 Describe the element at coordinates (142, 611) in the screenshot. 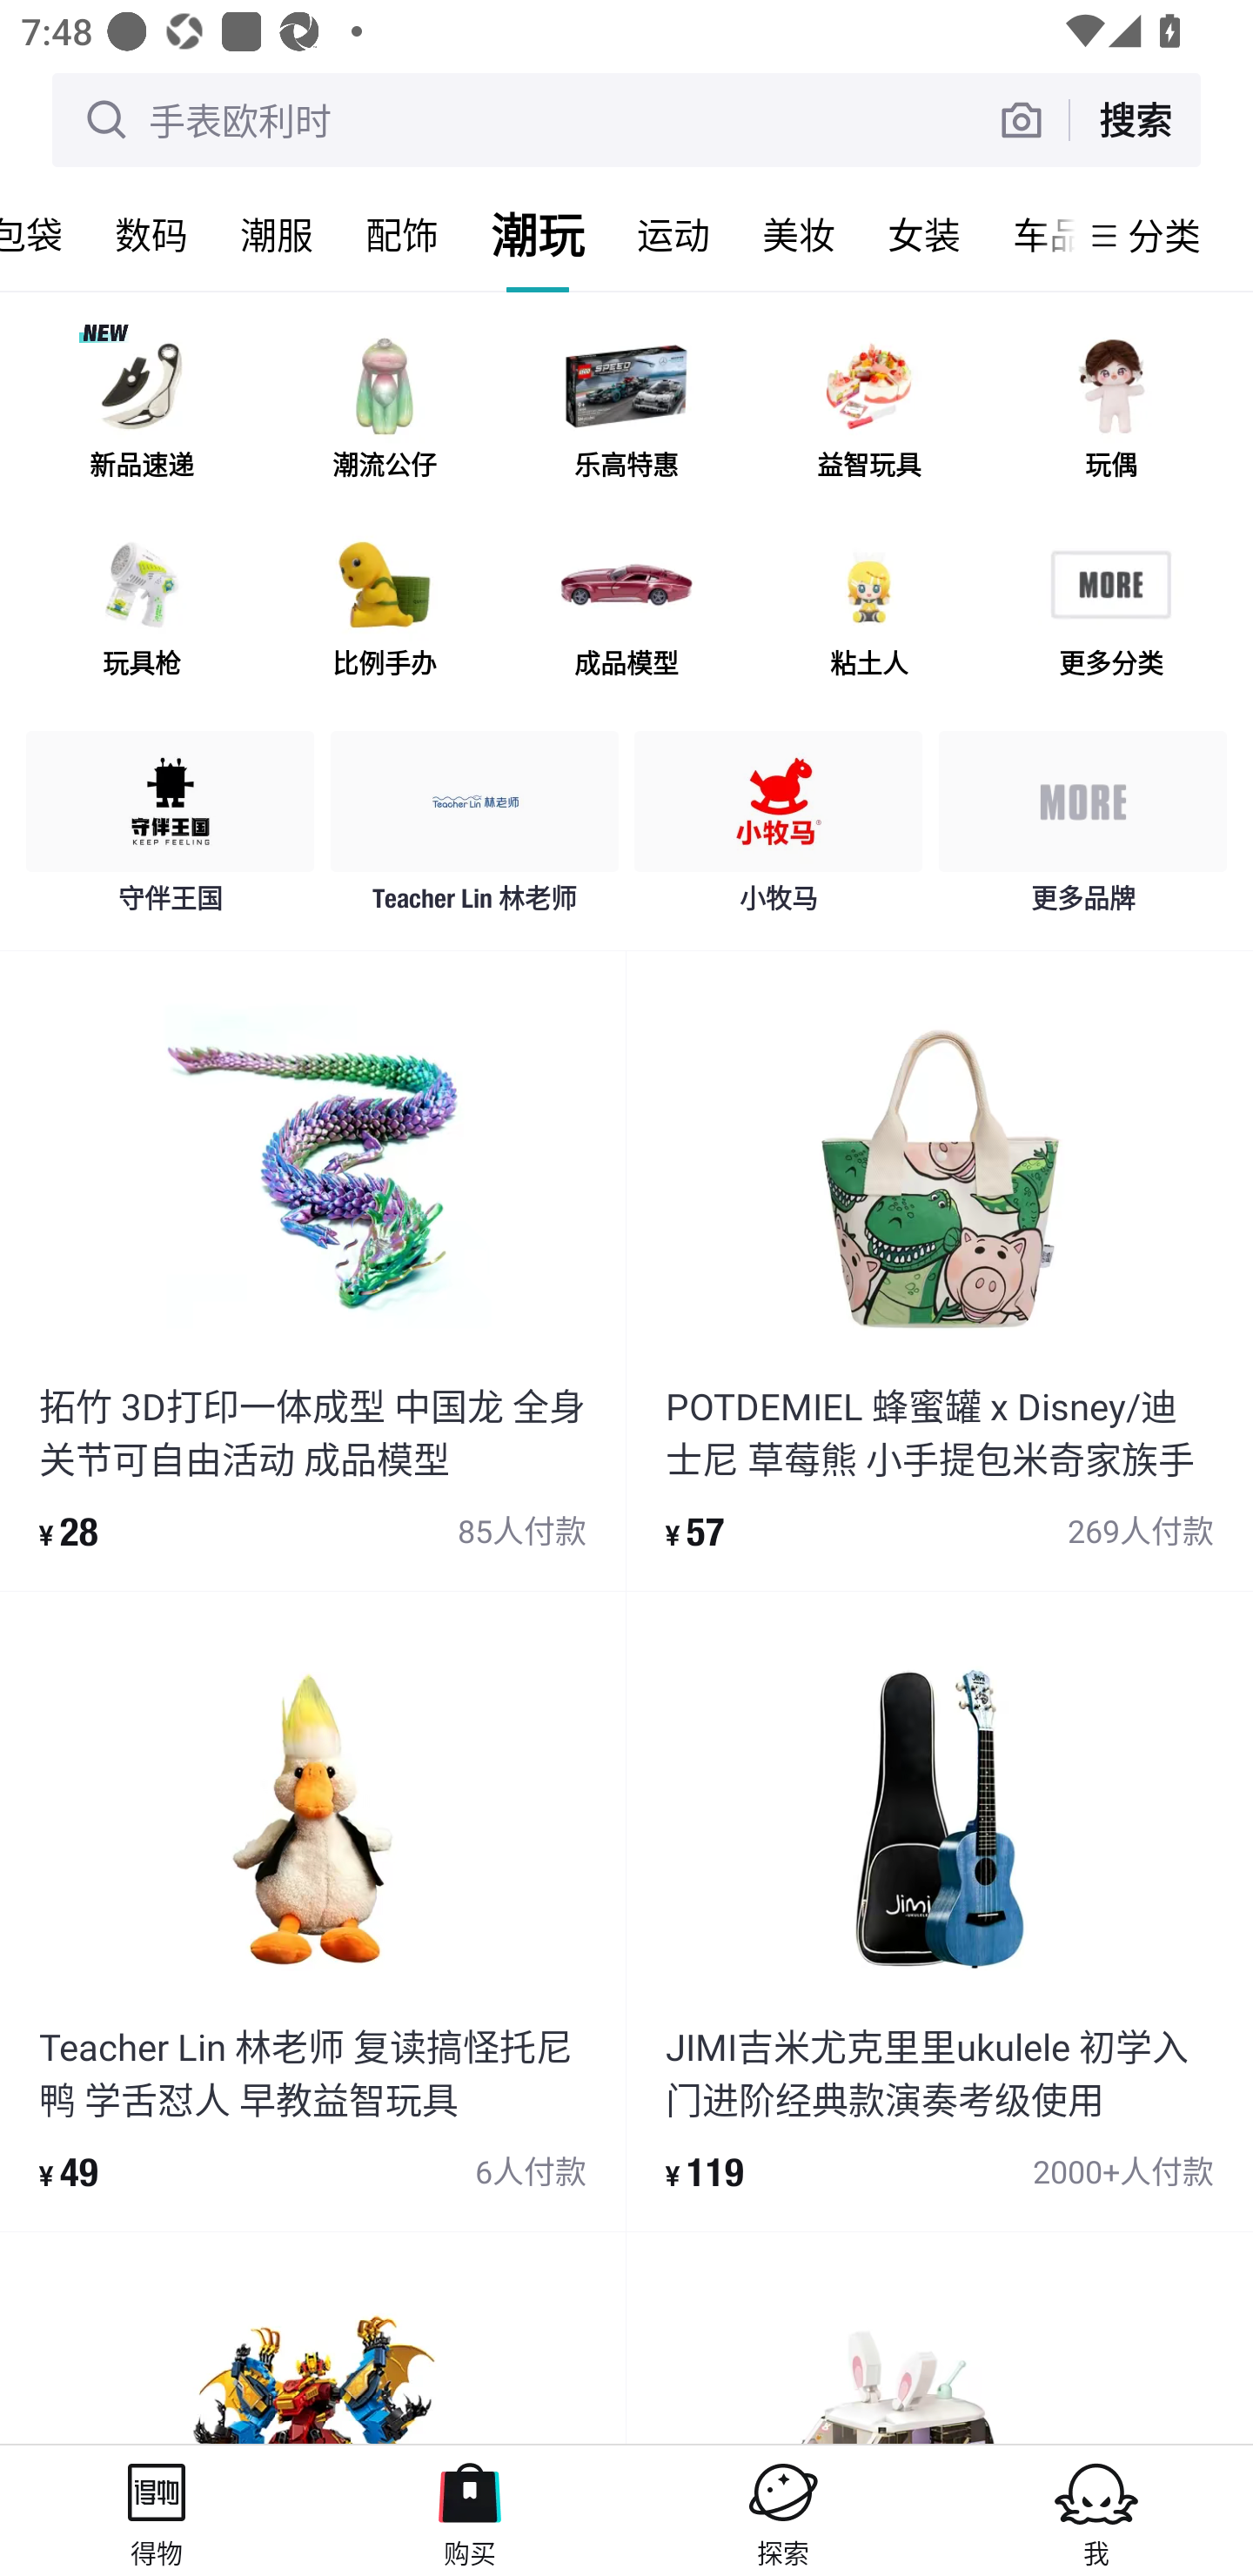

I see `玩具枪` at that location.